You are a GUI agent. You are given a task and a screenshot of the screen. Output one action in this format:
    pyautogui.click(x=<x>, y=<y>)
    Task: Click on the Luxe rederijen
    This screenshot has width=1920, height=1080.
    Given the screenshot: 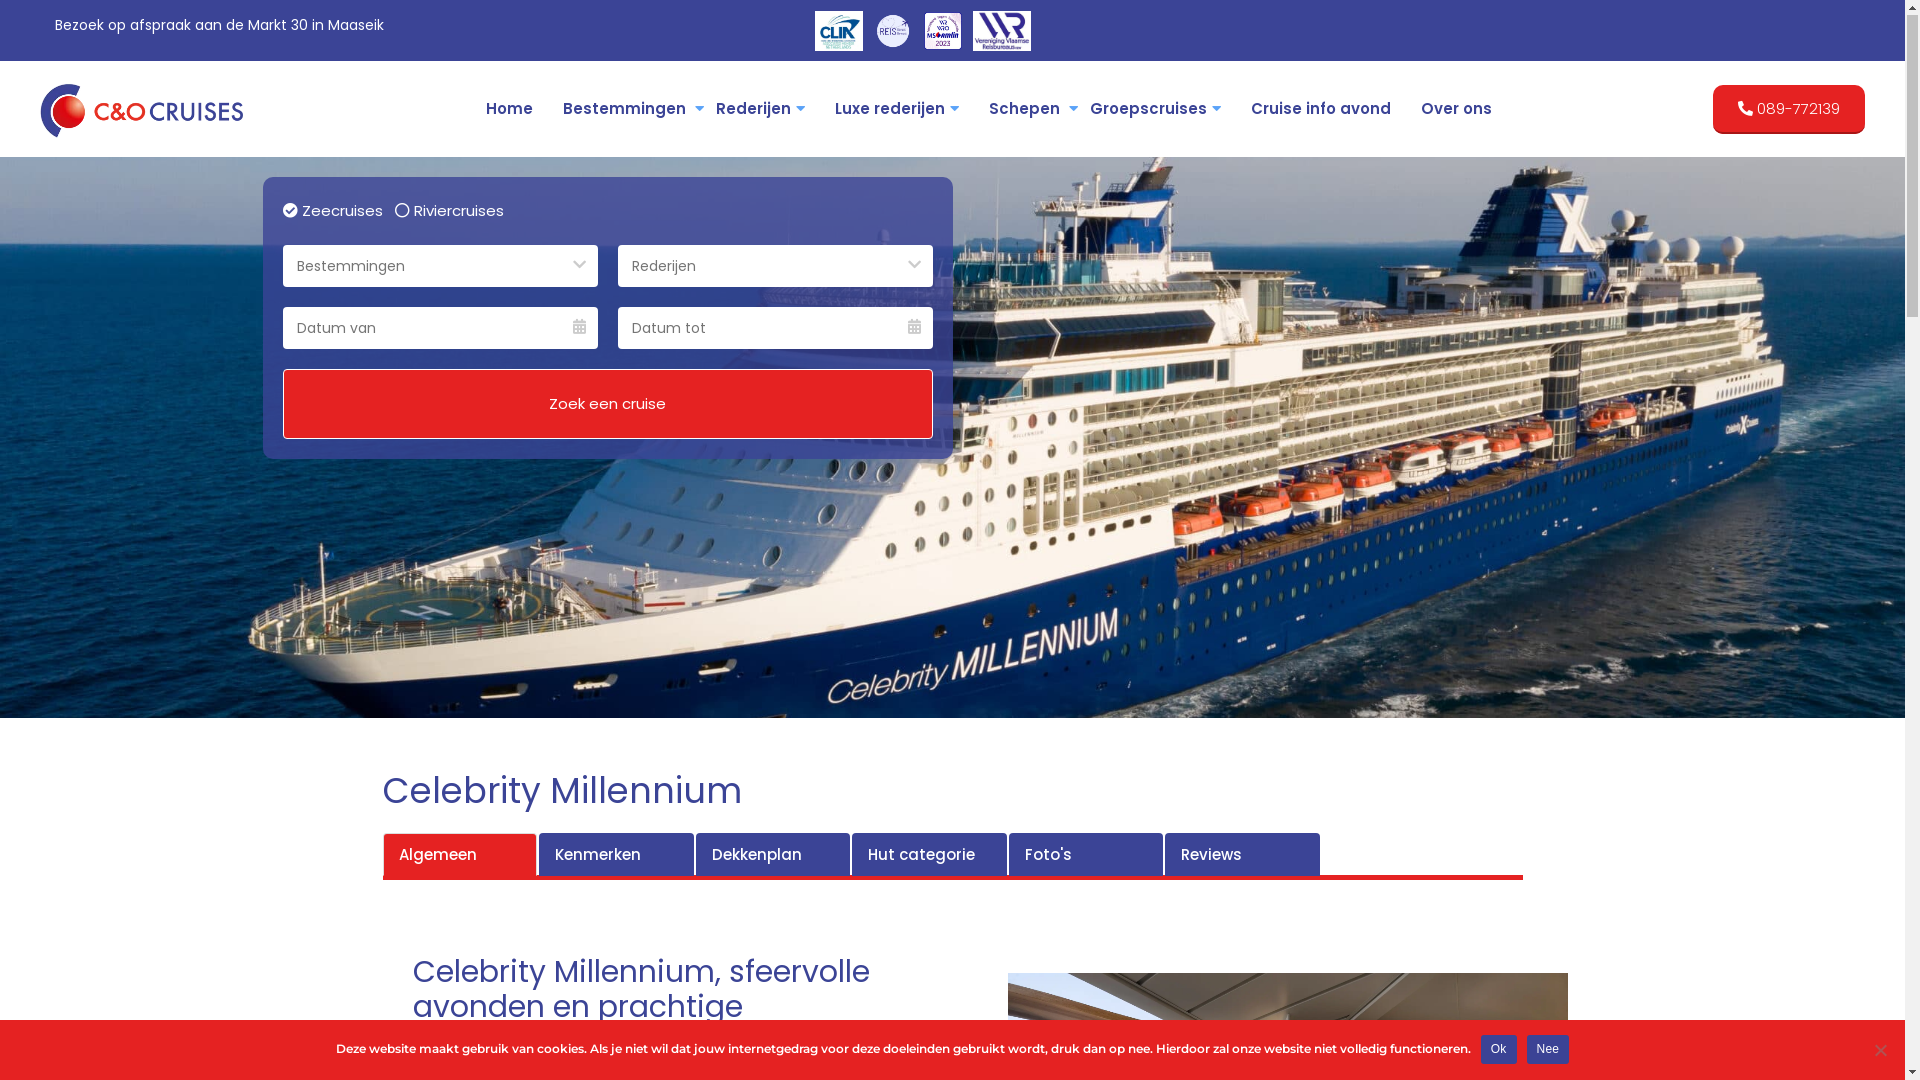 What is the action you would take?
    pyautogui.click(x=897, y=110)
    